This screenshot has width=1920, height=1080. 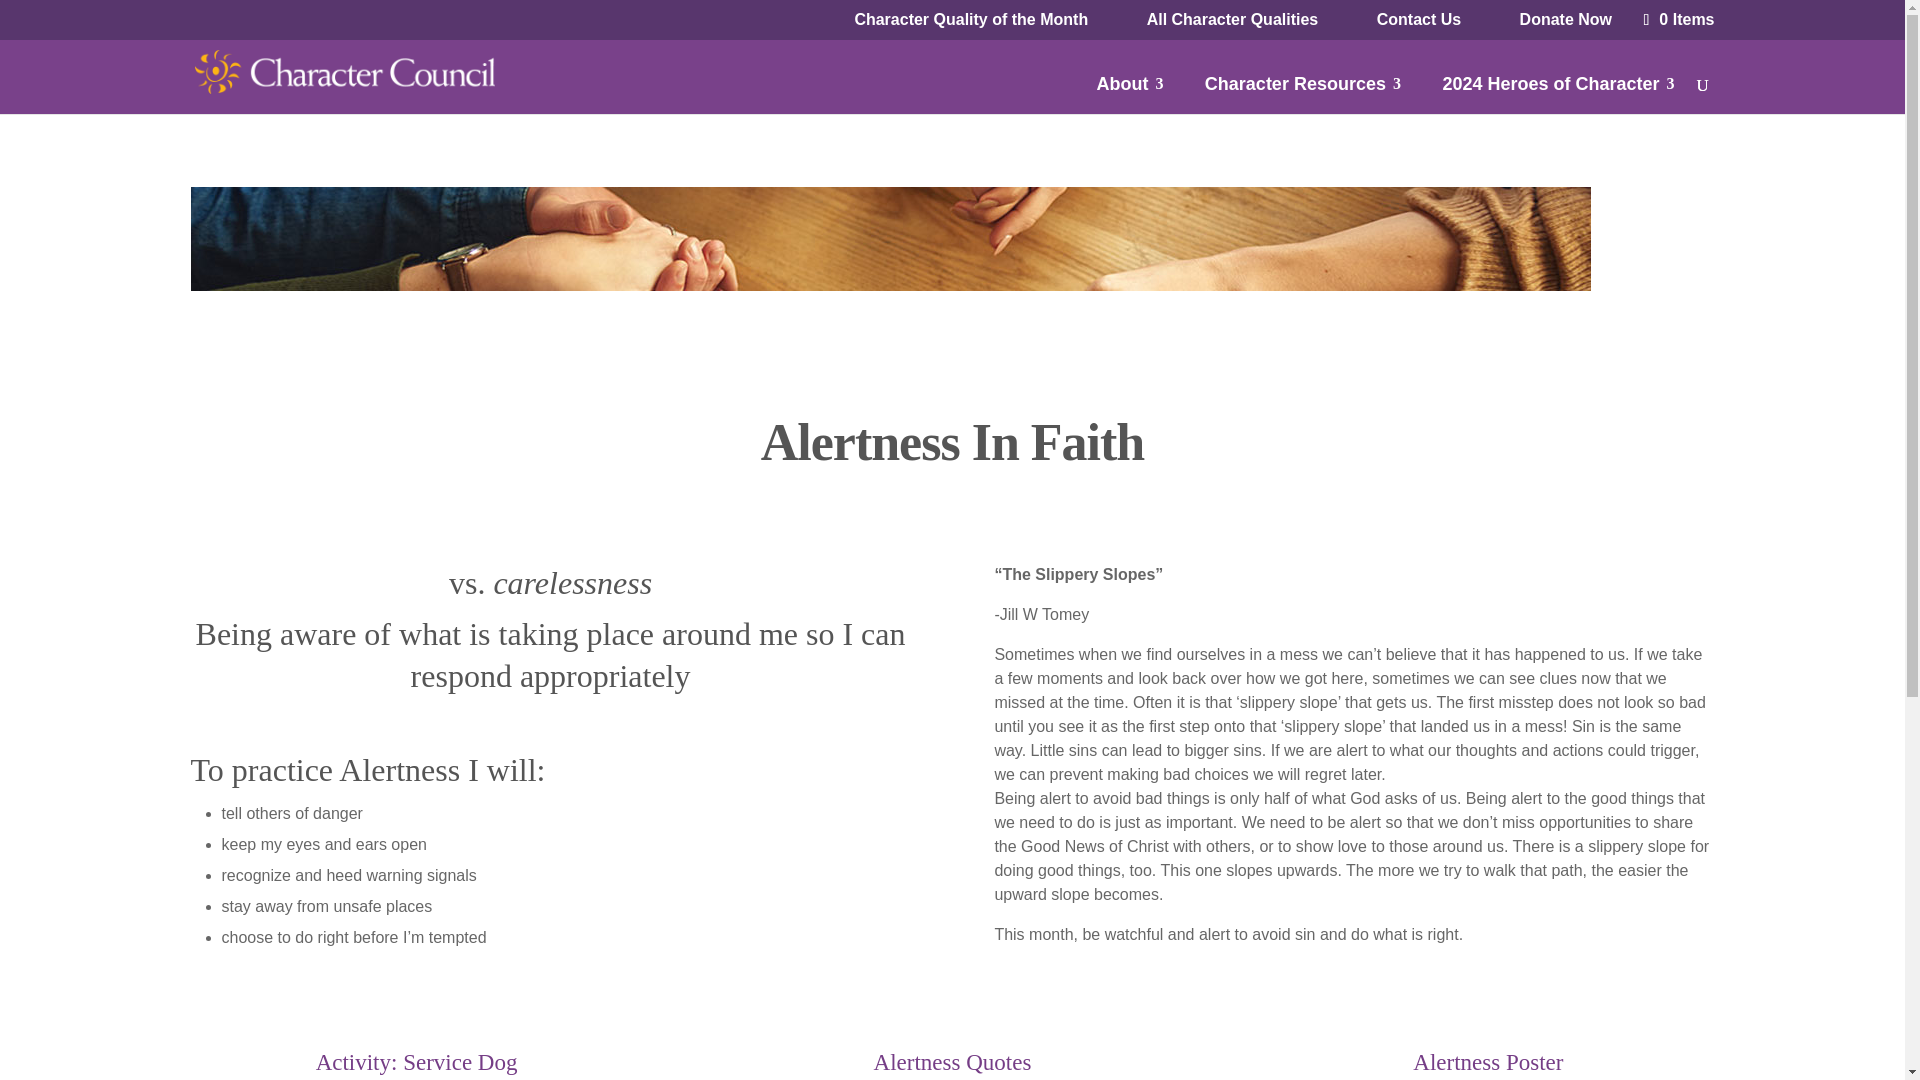 What do you see at coordinates (971, 20) in the screenshot?
I see `Character Quality of the Month` at bounding box center [971, 20].